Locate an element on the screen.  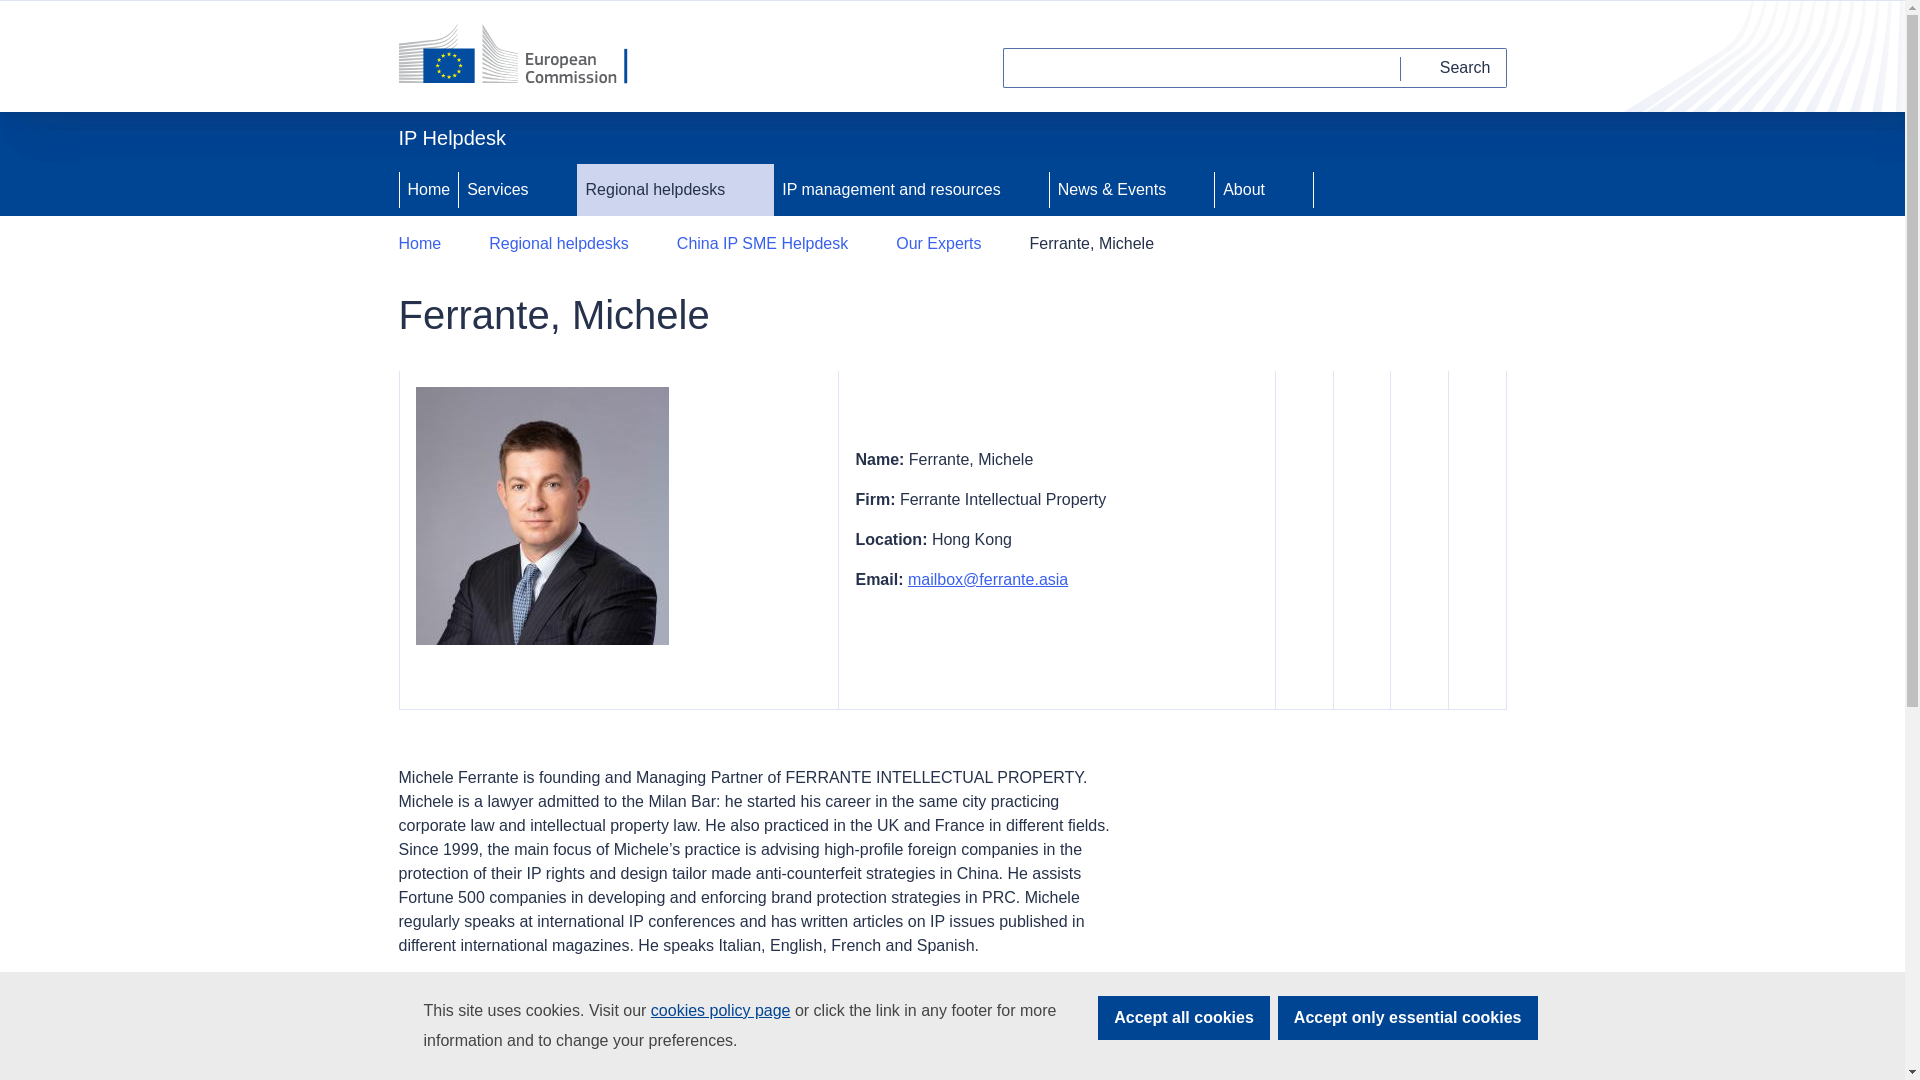
IP management and resources is located at coordinates (888, 190).